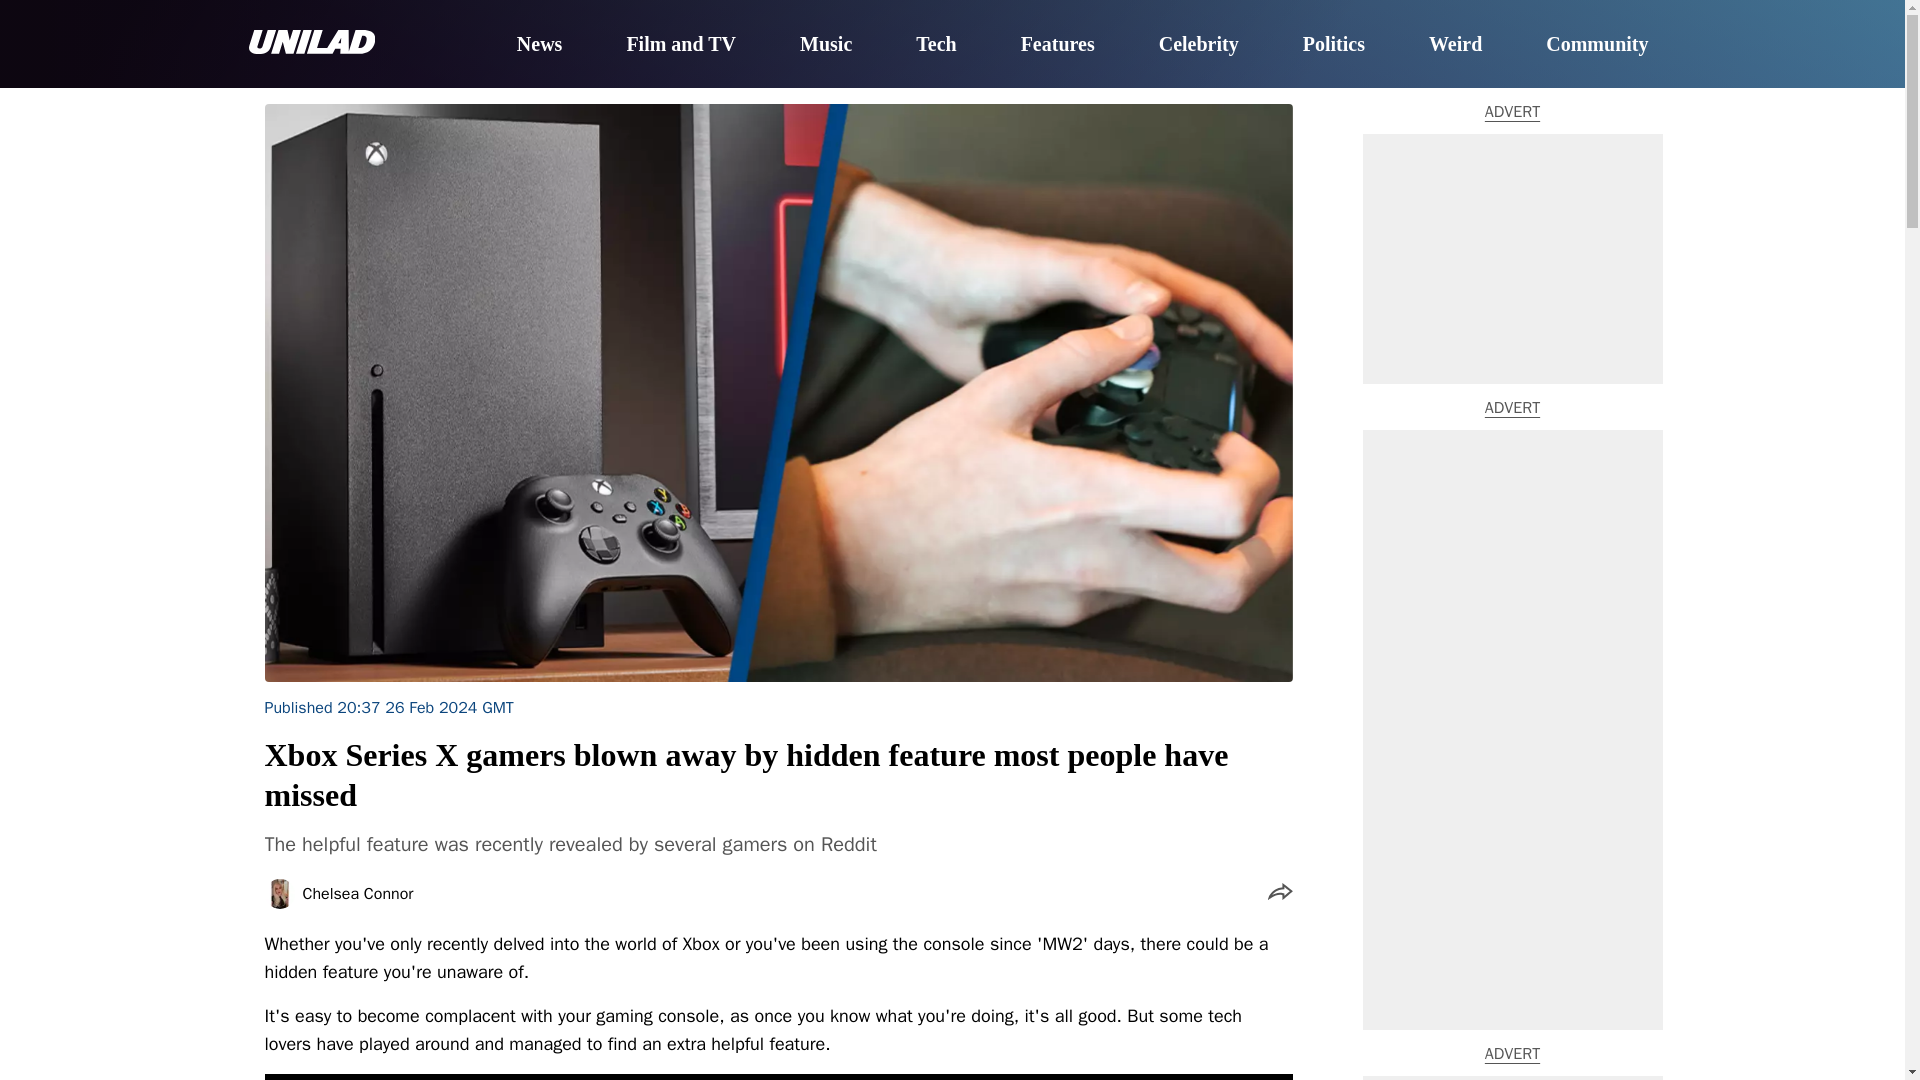  What do you see at coordinates (1455, 45) in the screenshot?
I see `Weird` at bounding box center [1455, 45].